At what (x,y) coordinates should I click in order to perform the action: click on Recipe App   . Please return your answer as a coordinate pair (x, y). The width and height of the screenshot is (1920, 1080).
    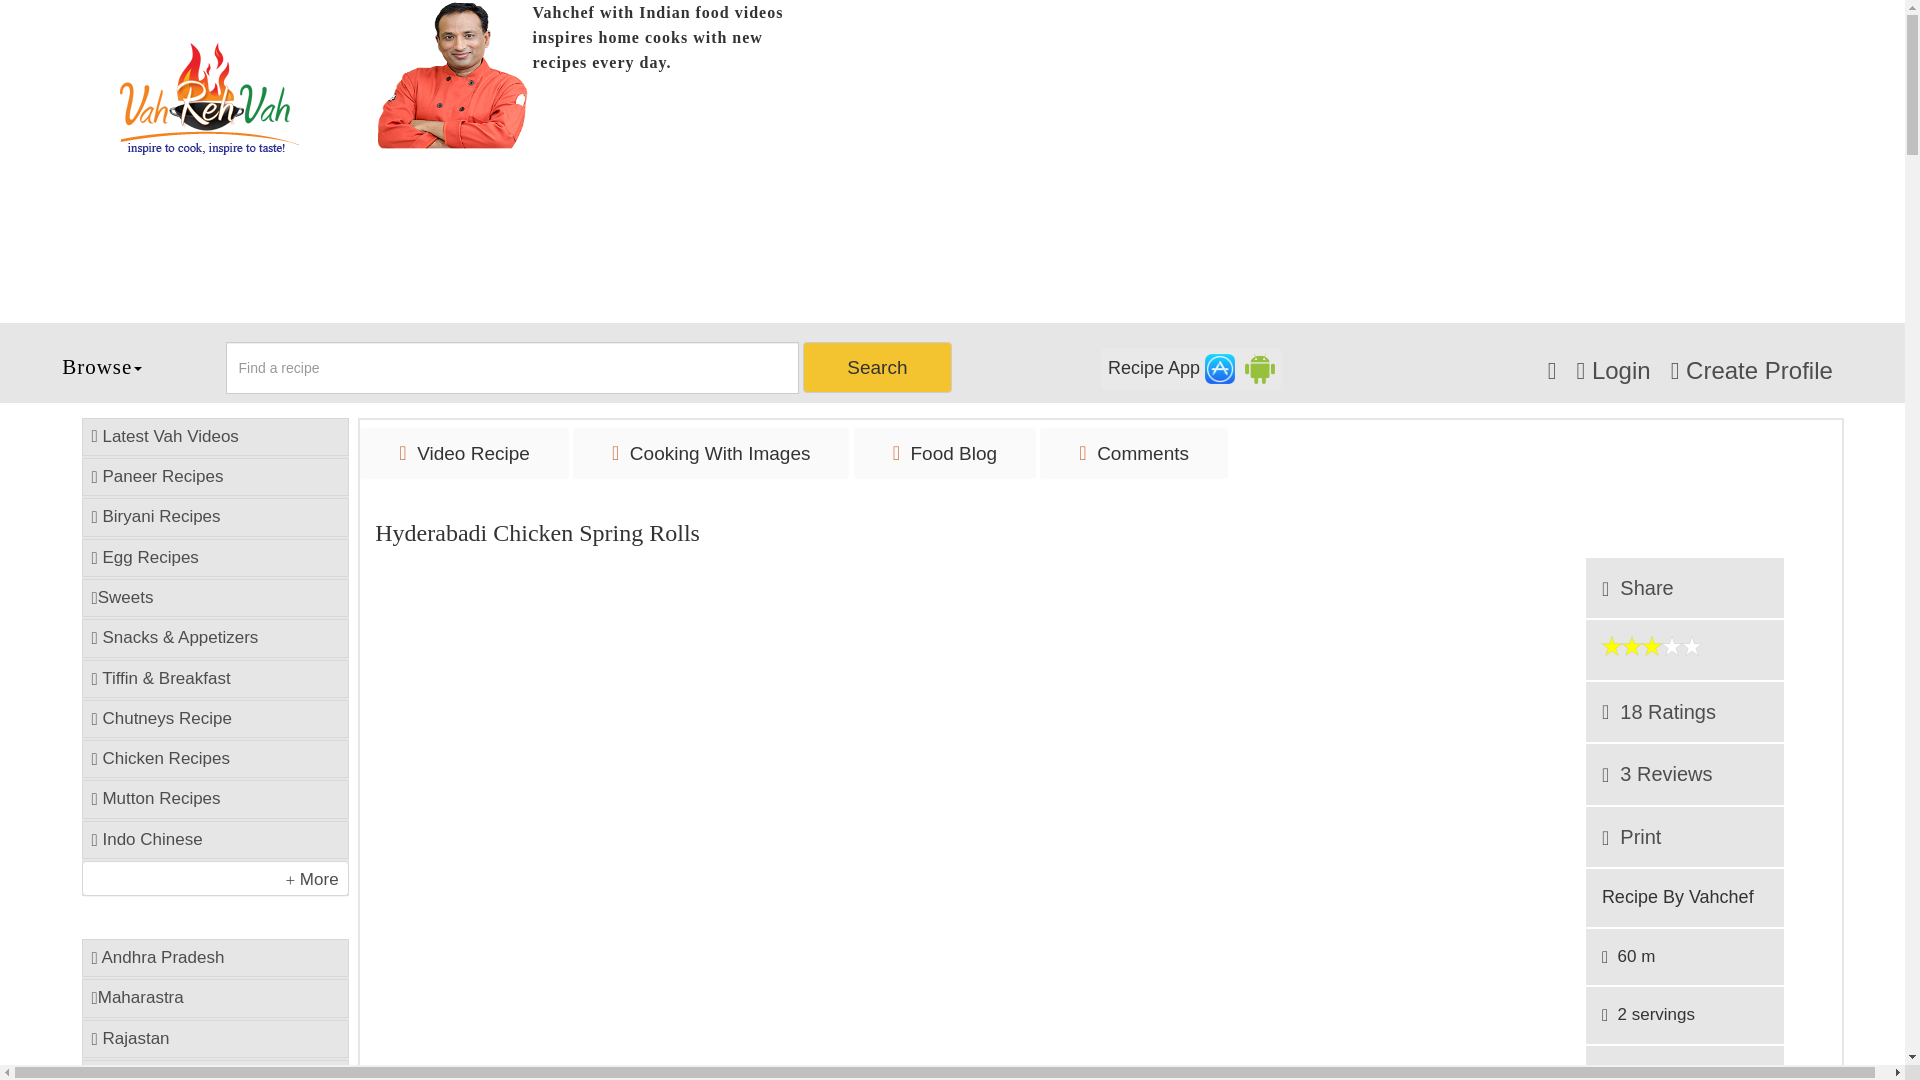
    Looking at the image, I should click on (1191, 368).